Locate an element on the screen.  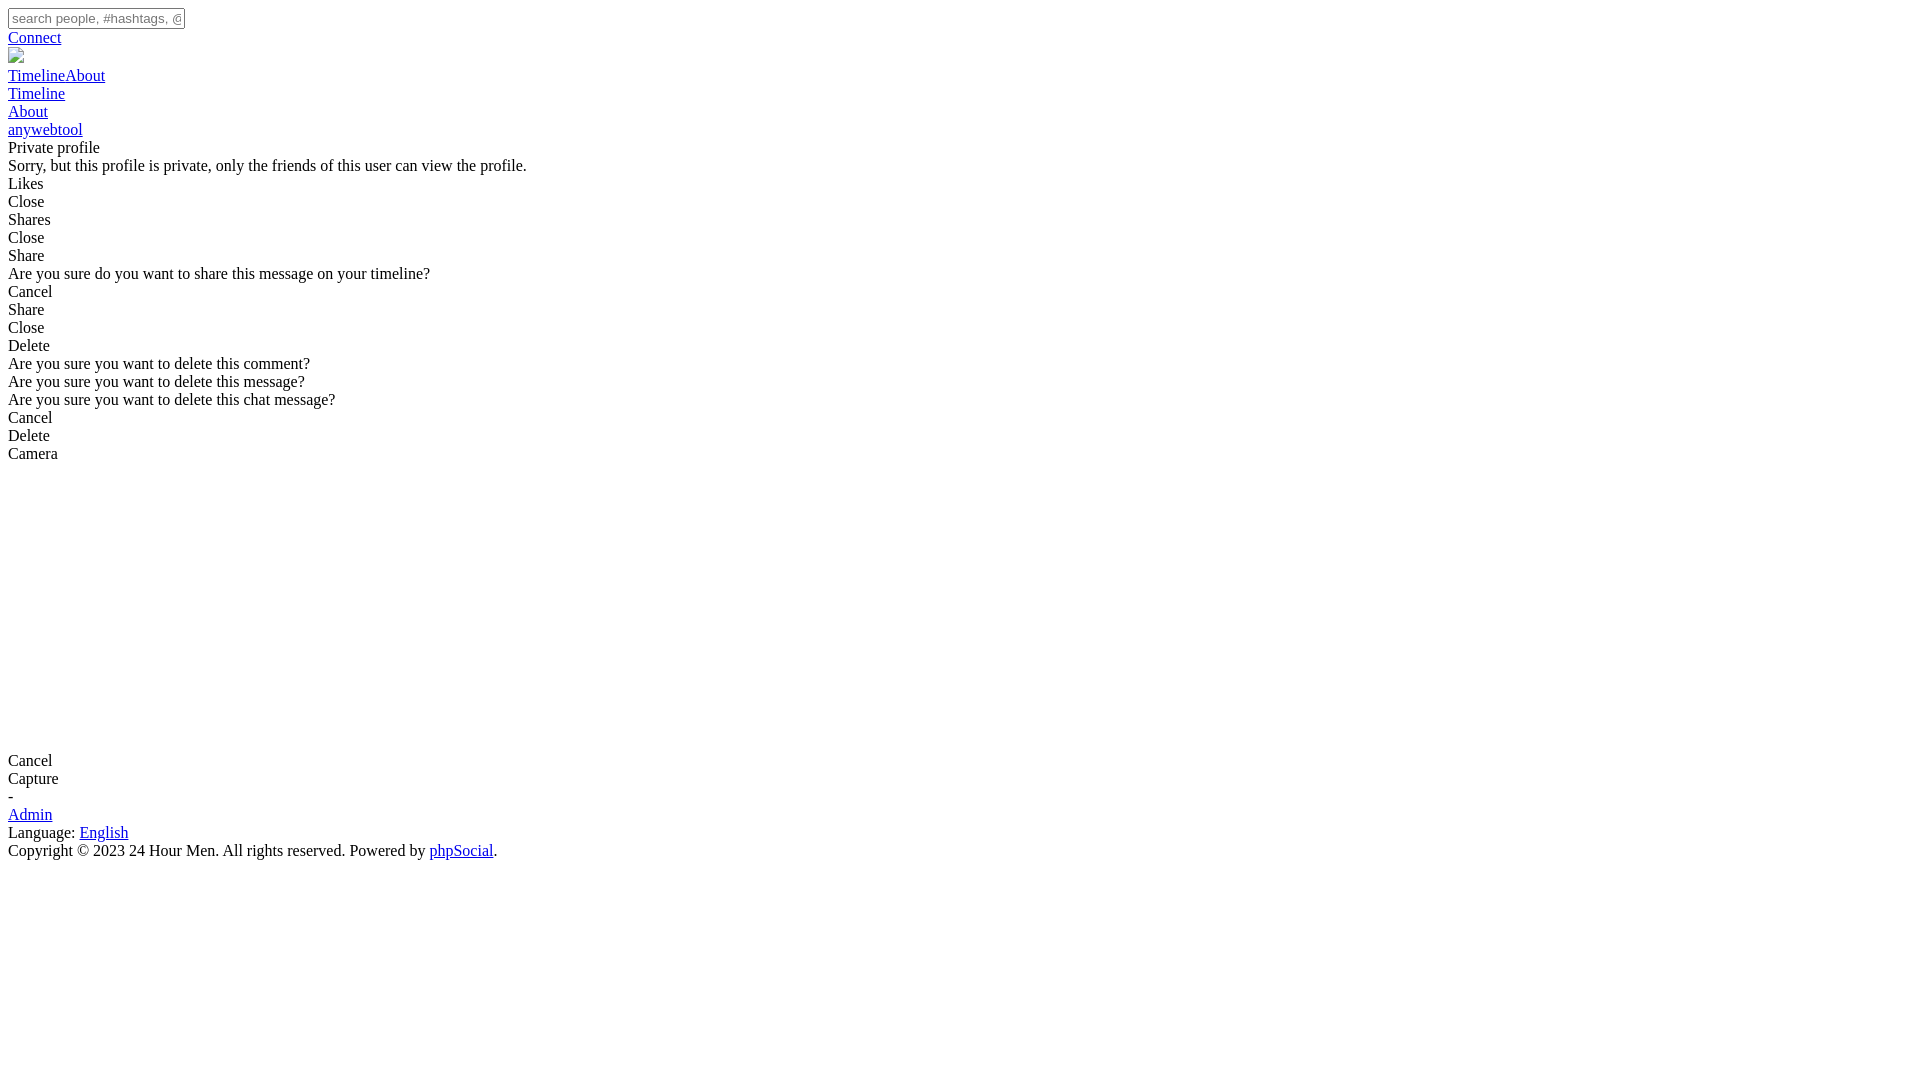
anywebtool is located at coordinates (46, 130).